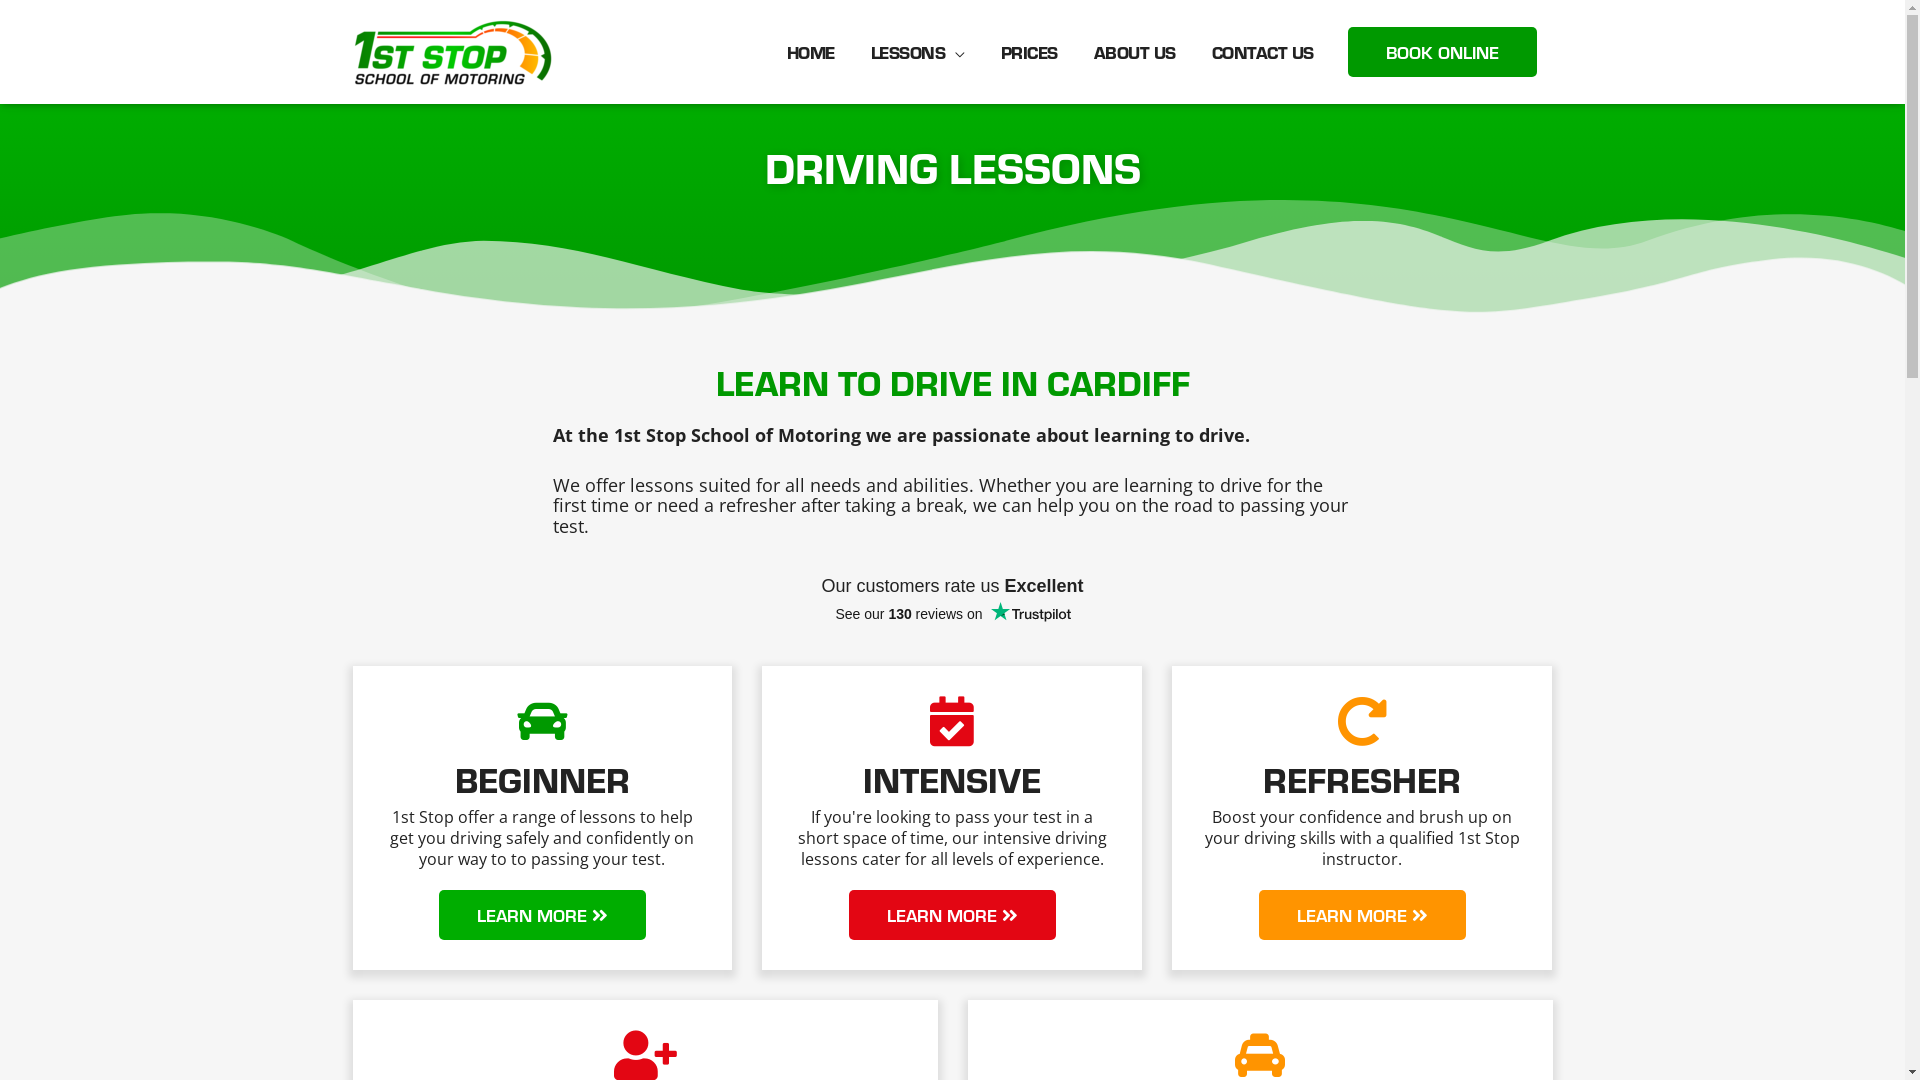 The width and height of the screenshot is (1920, 1080). Describe the element at coordinates (952, 915) in the screenshot. I see `LEARN MORE` at that location.